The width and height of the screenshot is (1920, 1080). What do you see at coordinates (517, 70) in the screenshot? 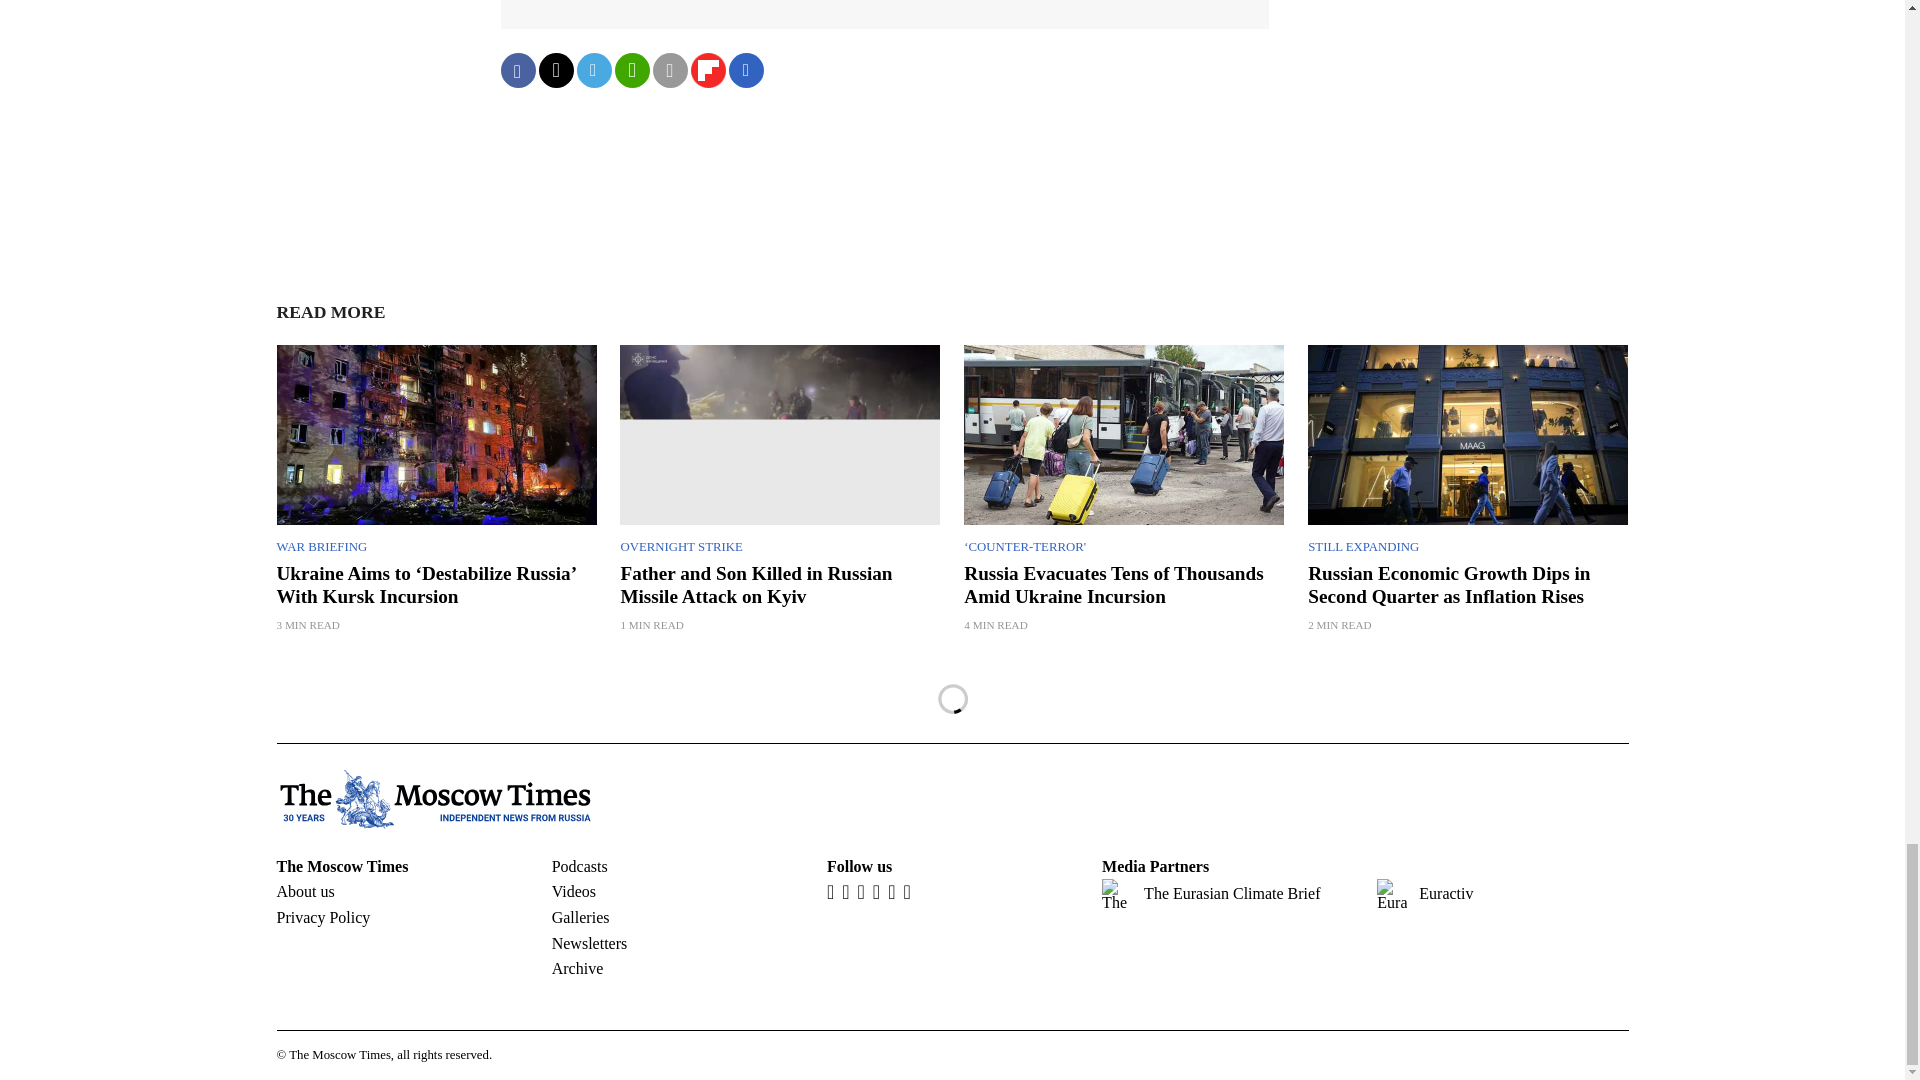
I see `Share on Facebook` at bounding box center [517, 70].